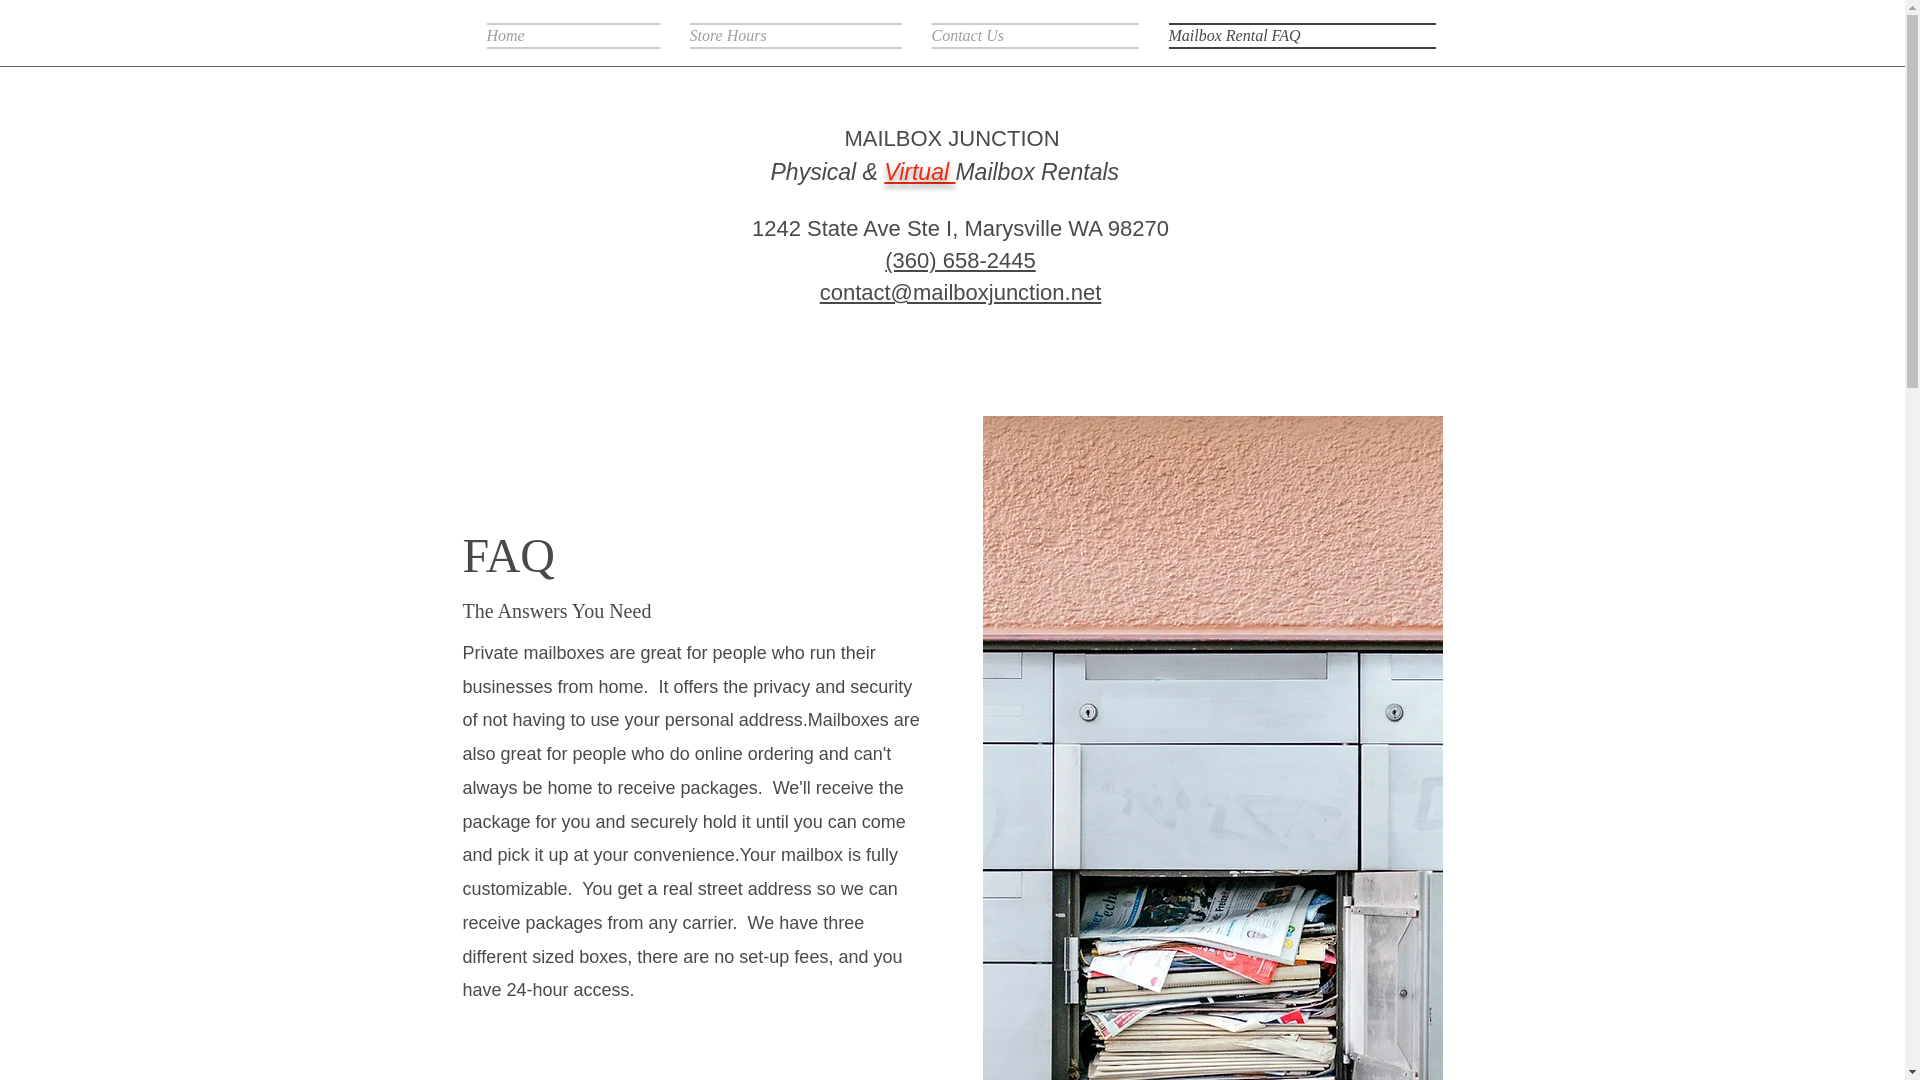 This screenshot has height=1080, width=1920. What do you see at coordinates (1036, 171) in the screenshot?
I see `Mailbox Rentals` at bounding box center [1036, 171].